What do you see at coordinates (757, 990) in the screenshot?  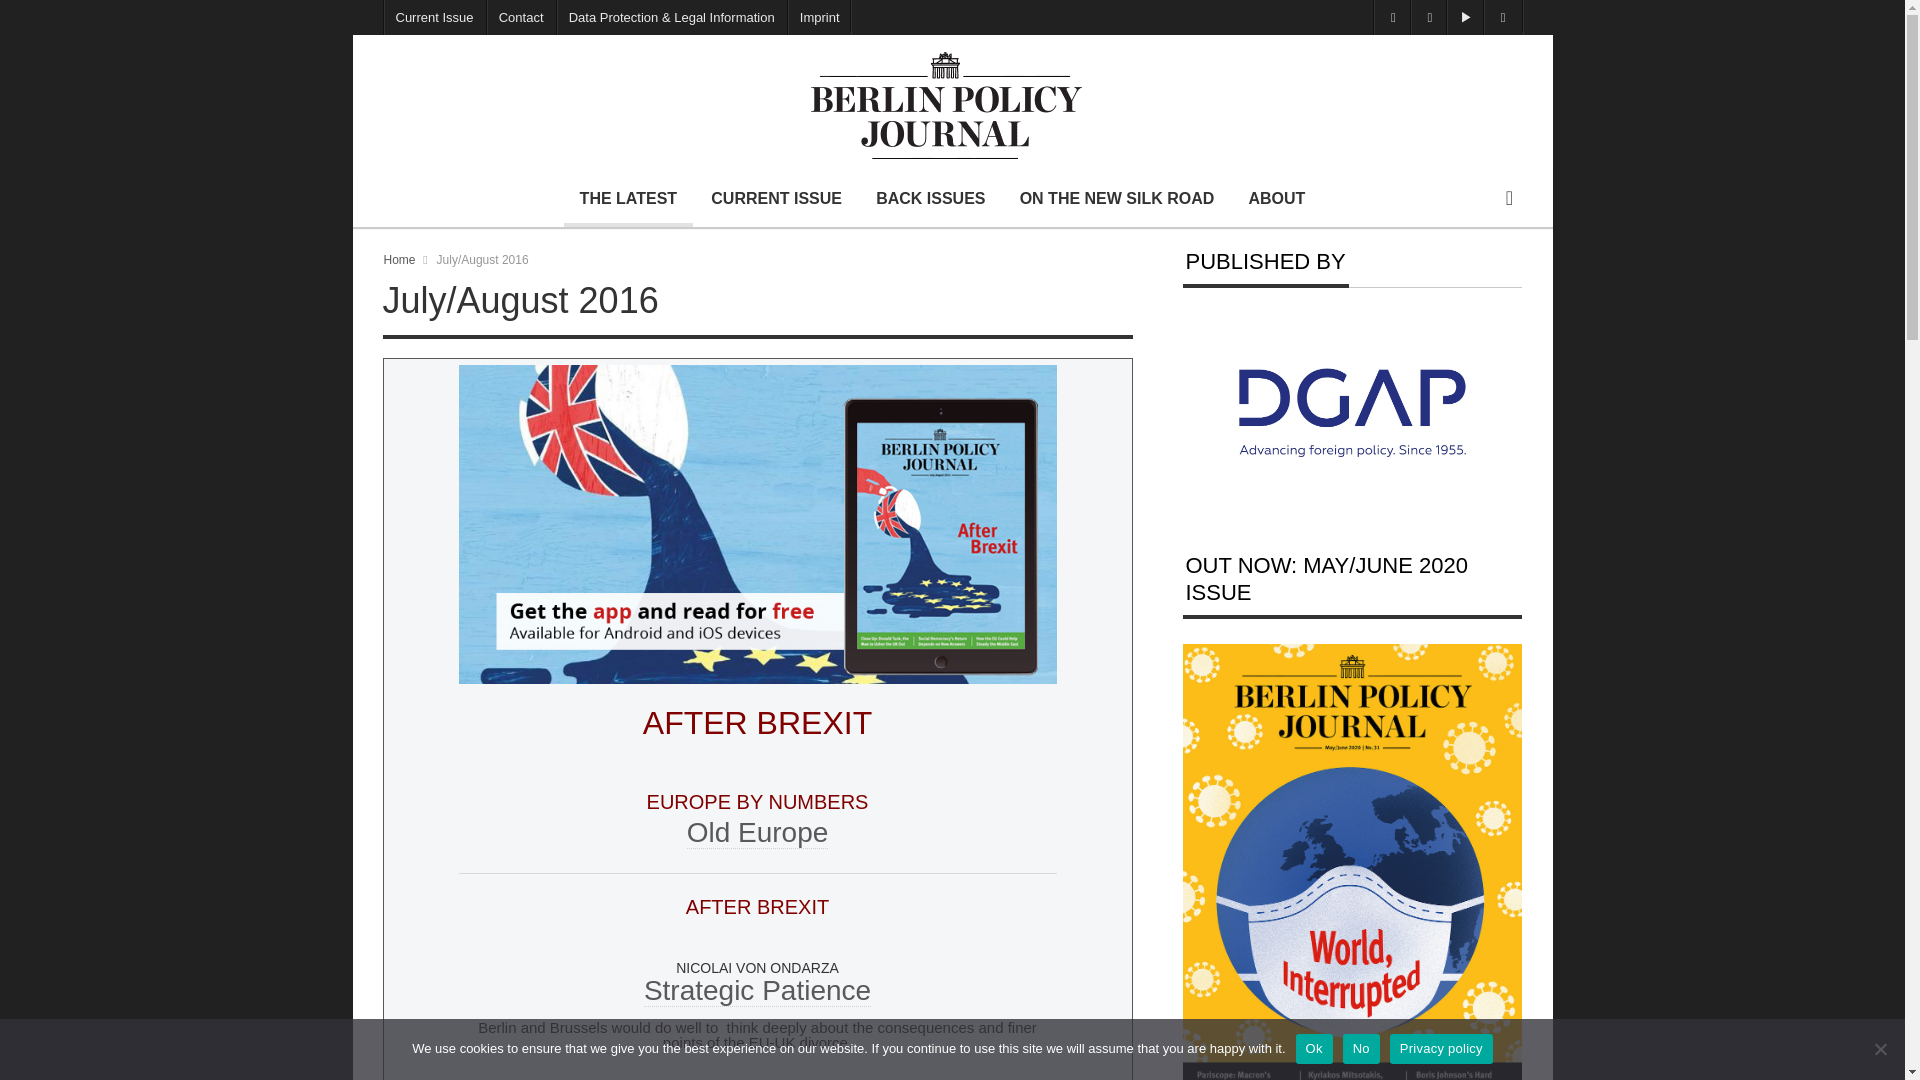 I see `Strategic Patience` at bounding box center [757, 990].